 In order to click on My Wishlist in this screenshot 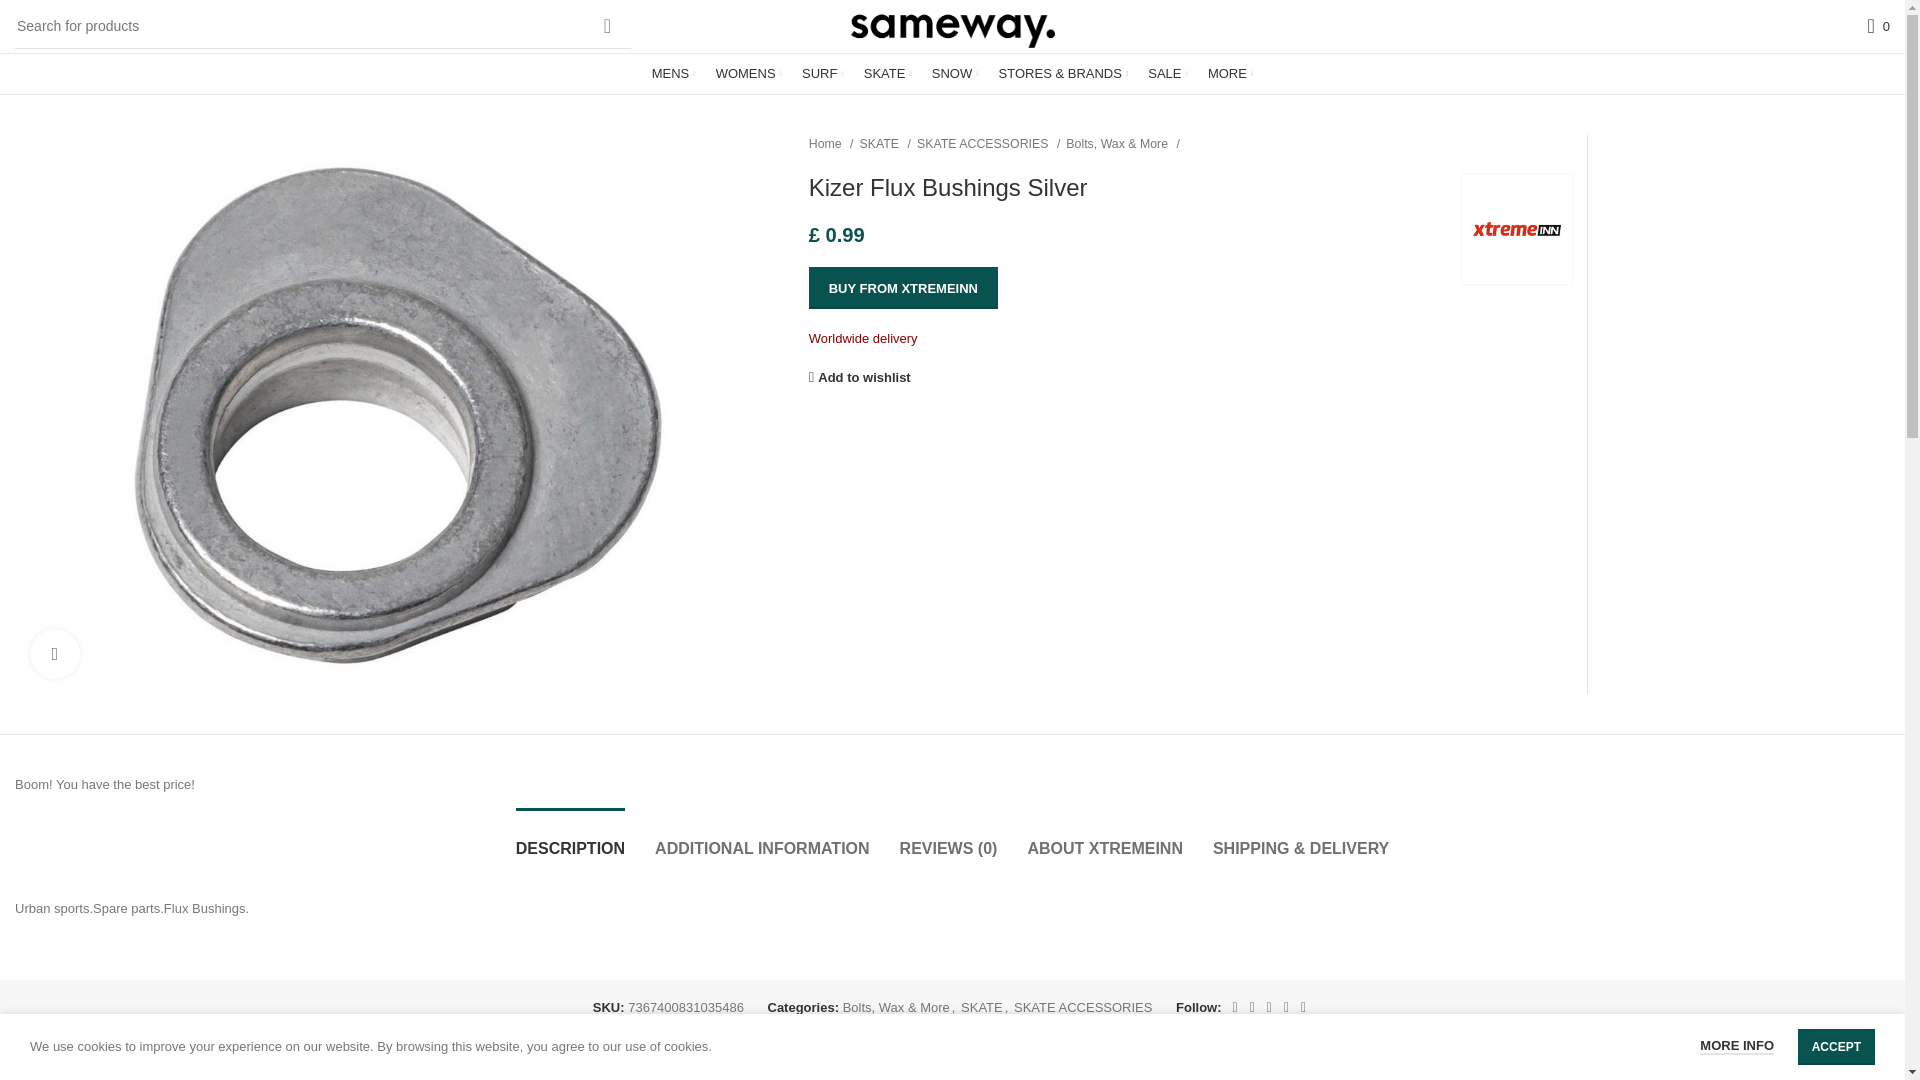, I will do `click(1878, 26)`.